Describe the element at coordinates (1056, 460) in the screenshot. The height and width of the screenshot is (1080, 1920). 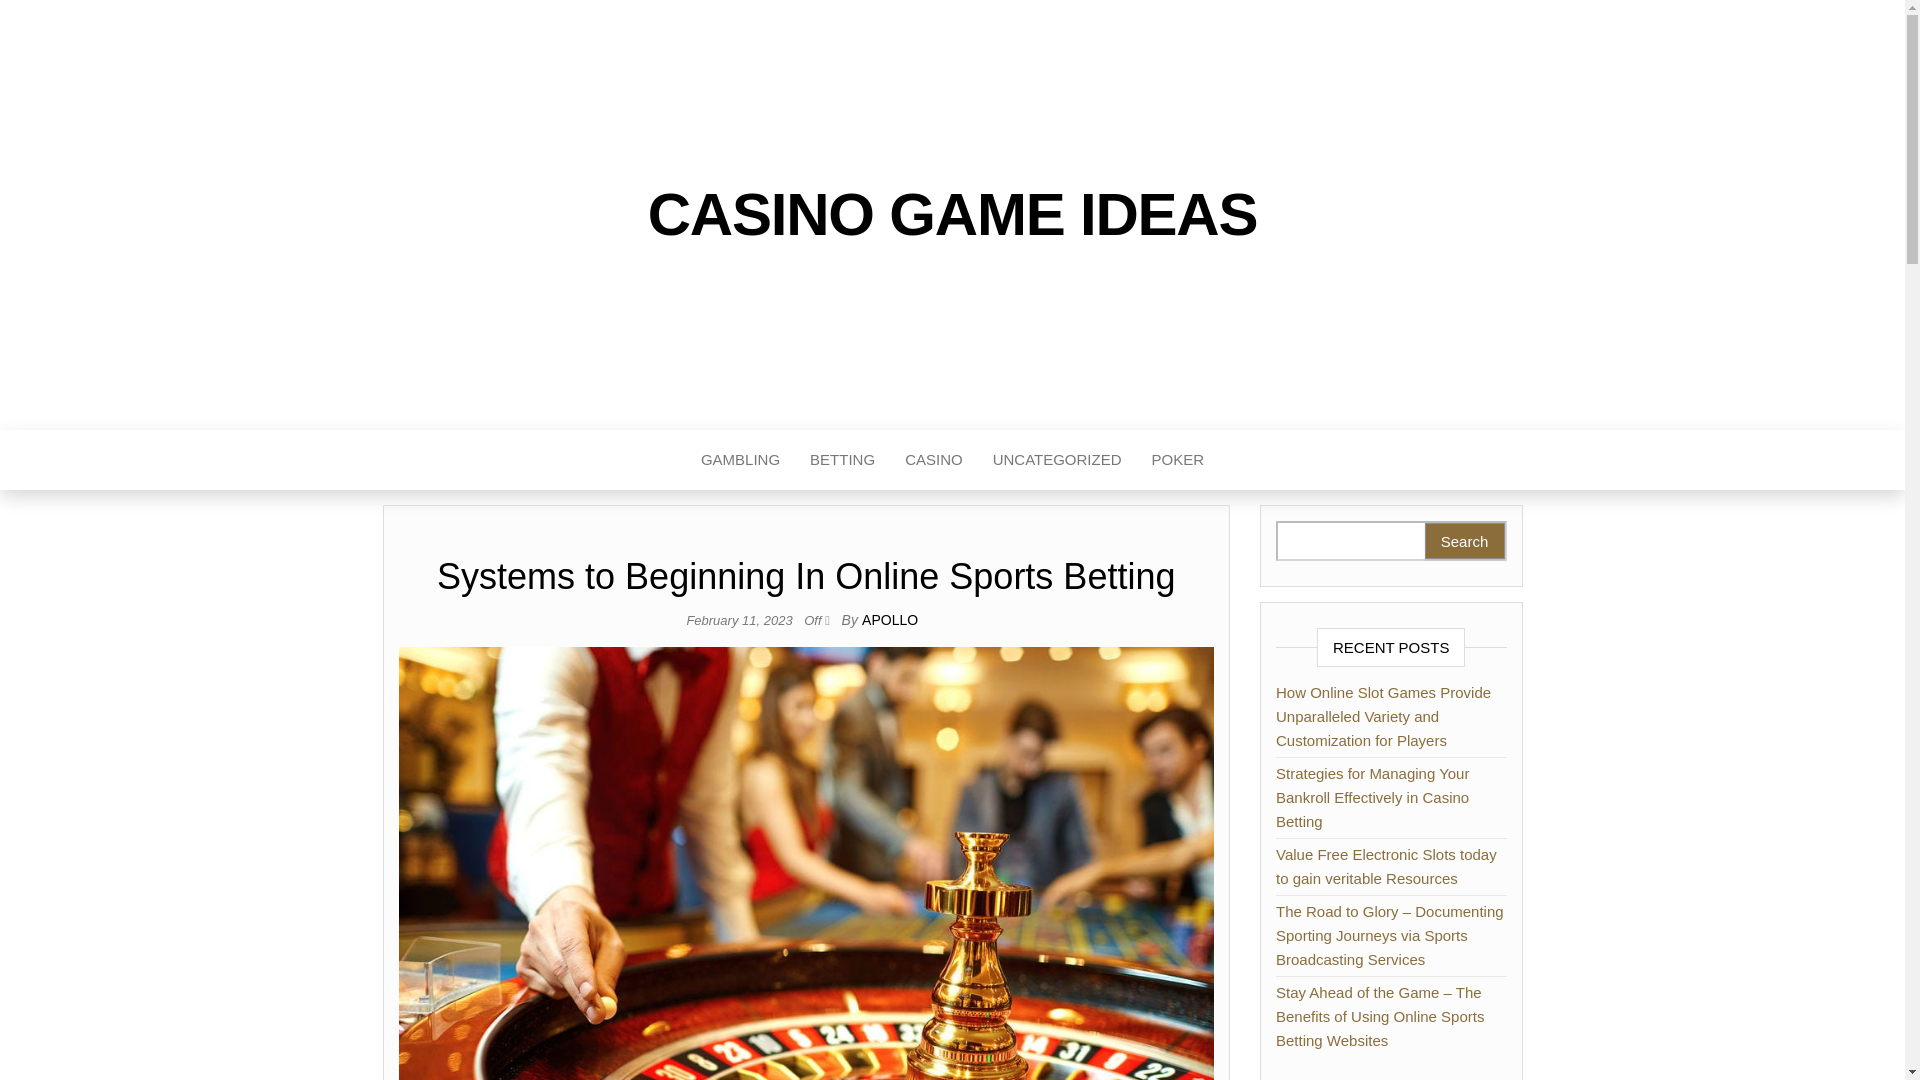
I see `Uncategorized` at that location.